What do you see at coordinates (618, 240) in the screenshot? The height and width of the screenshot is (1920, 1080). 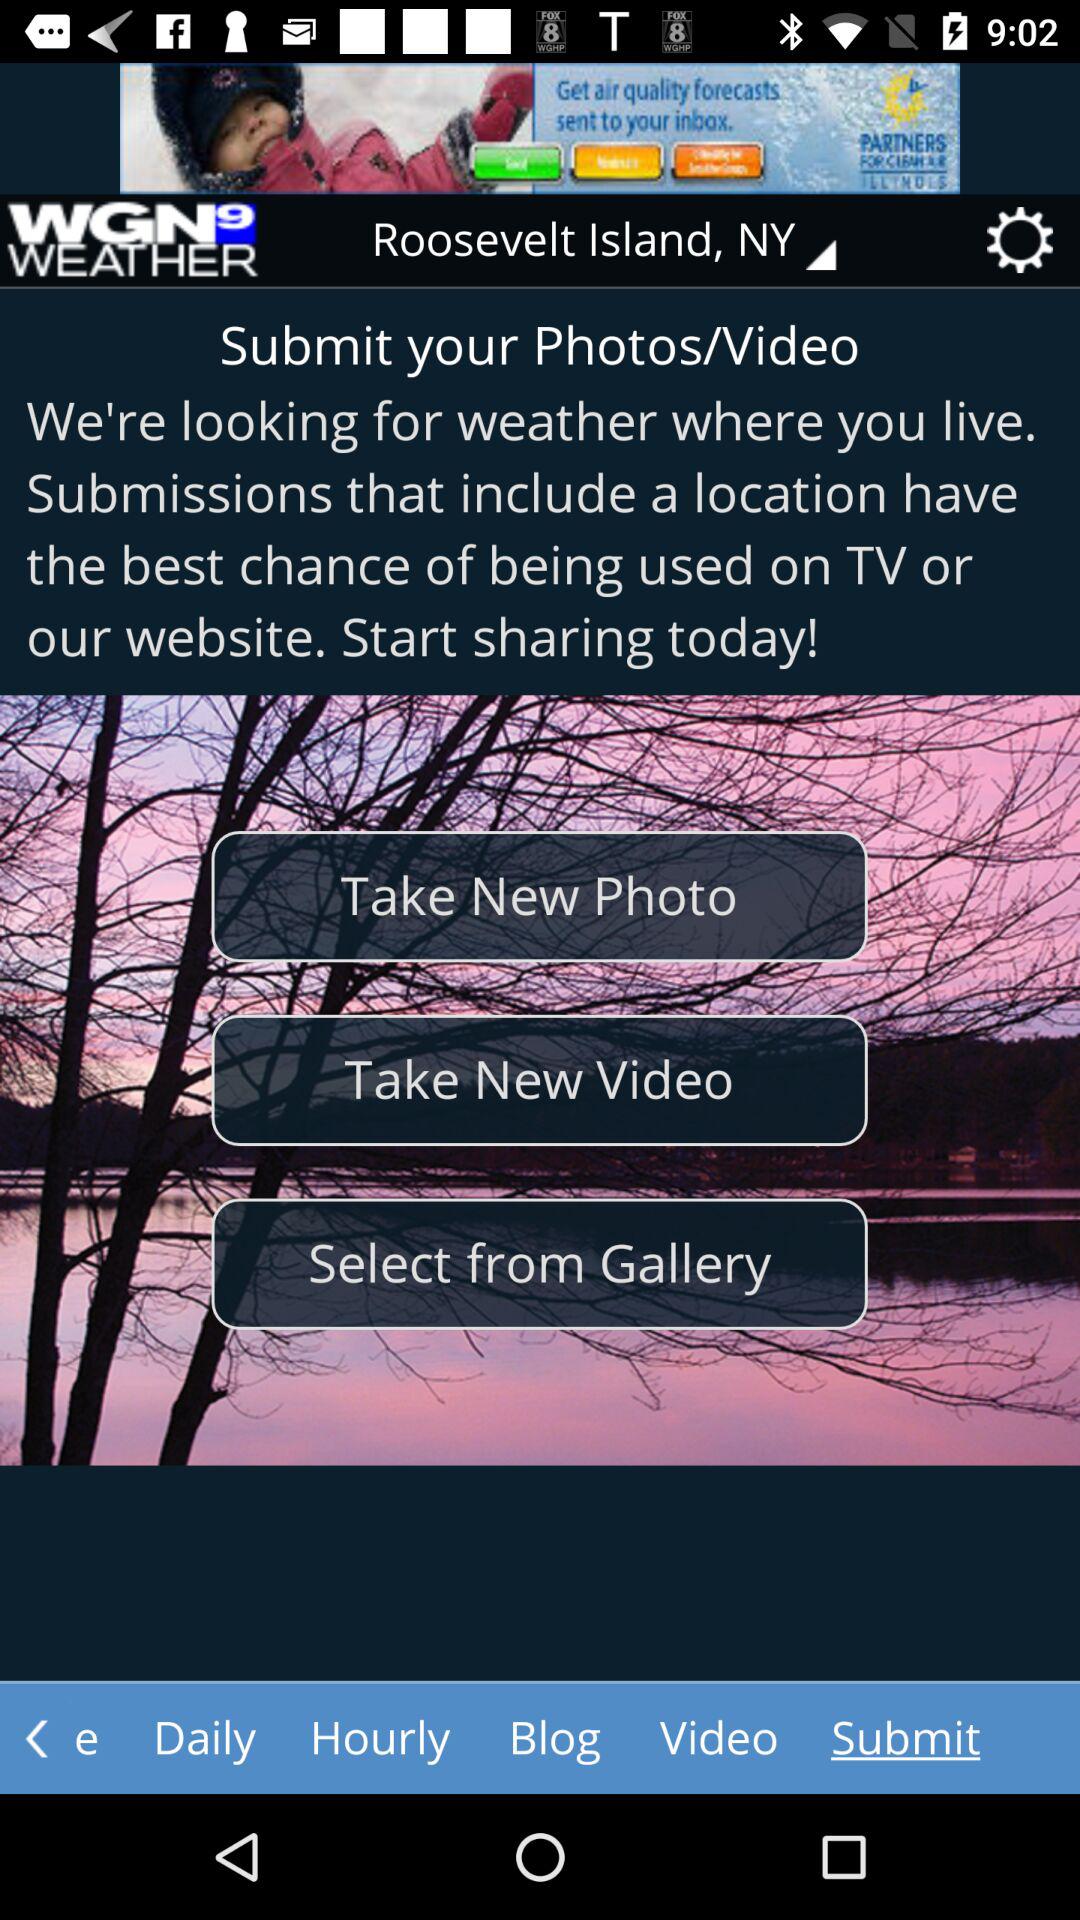 I see `flip to roosevelt island, ny icon` at bounding box center [618, 240].